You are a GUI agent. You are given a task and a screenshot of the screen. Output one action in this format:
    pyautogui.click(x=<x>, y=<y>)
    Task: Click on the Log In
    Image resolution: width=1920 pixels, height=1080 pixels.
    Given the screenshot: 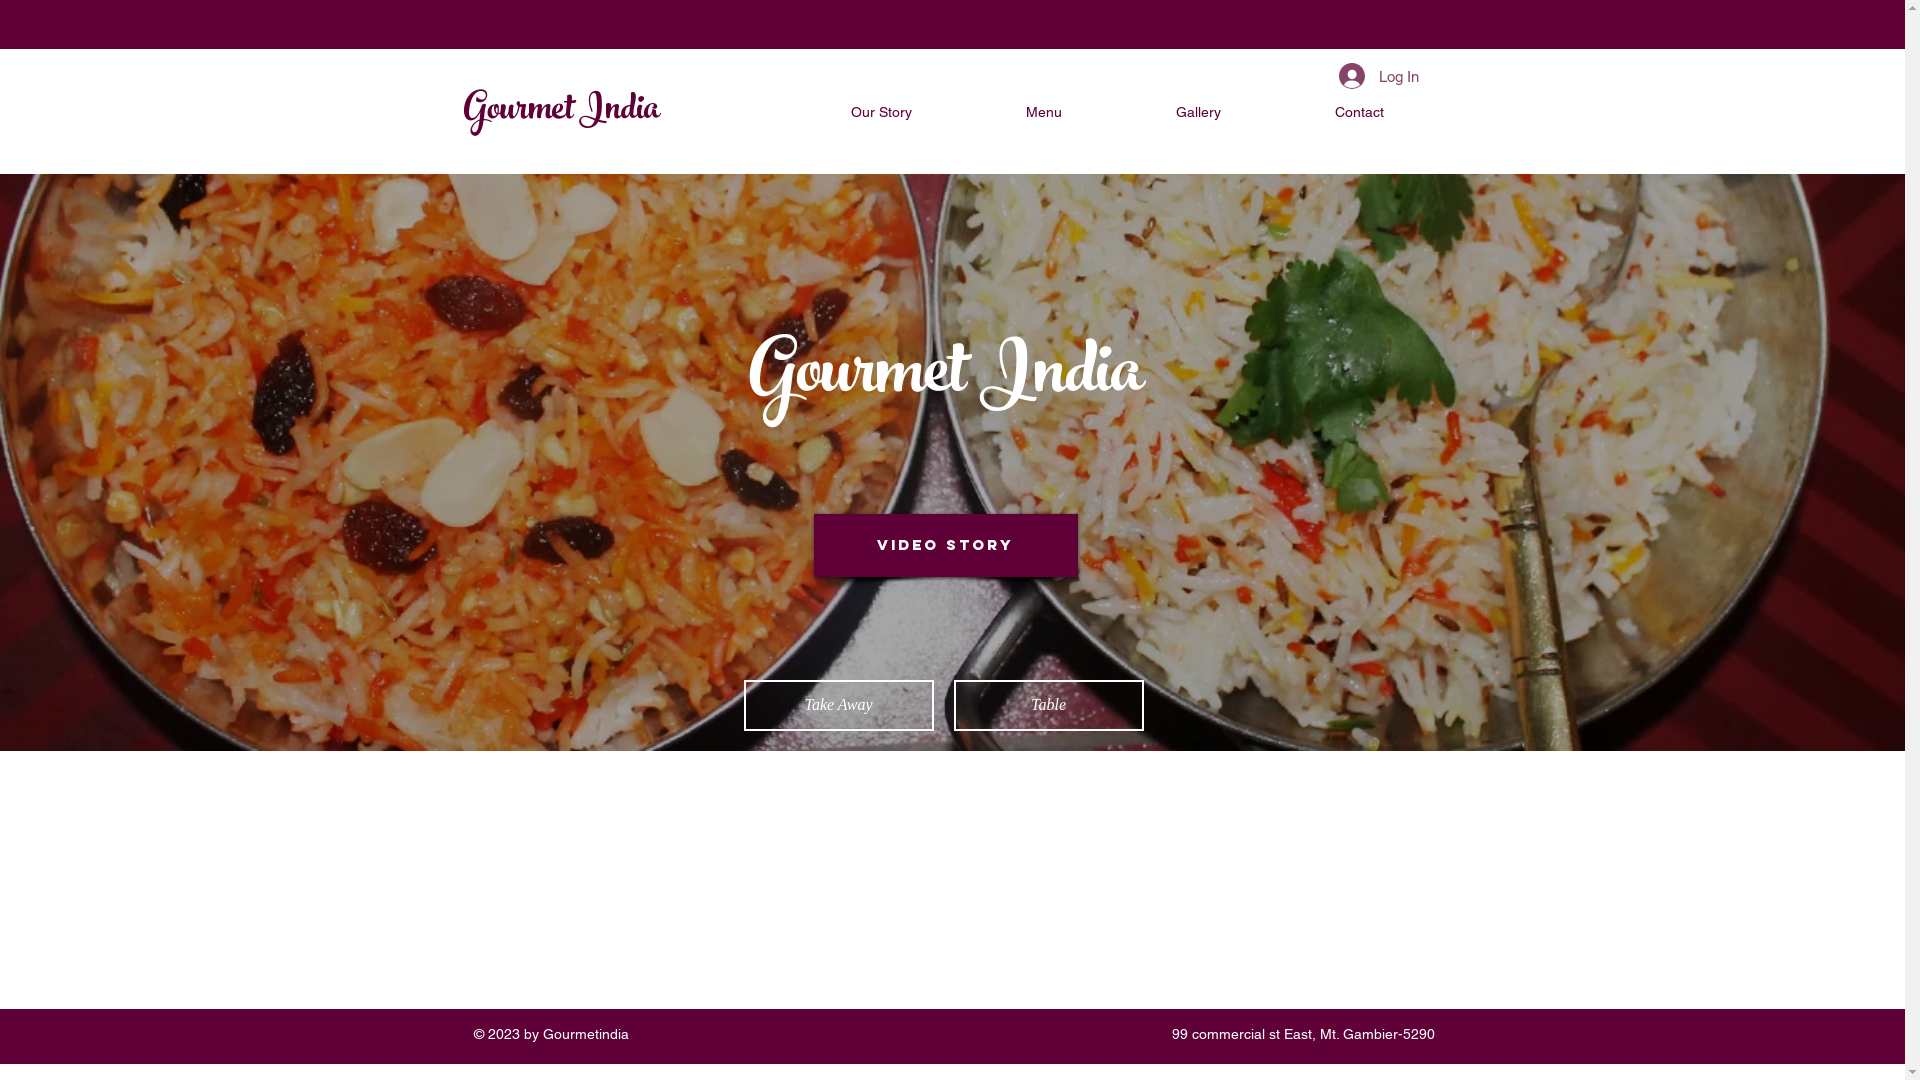 What is the action you would take?
    pyautogui.click(x=1378, y=76)
    